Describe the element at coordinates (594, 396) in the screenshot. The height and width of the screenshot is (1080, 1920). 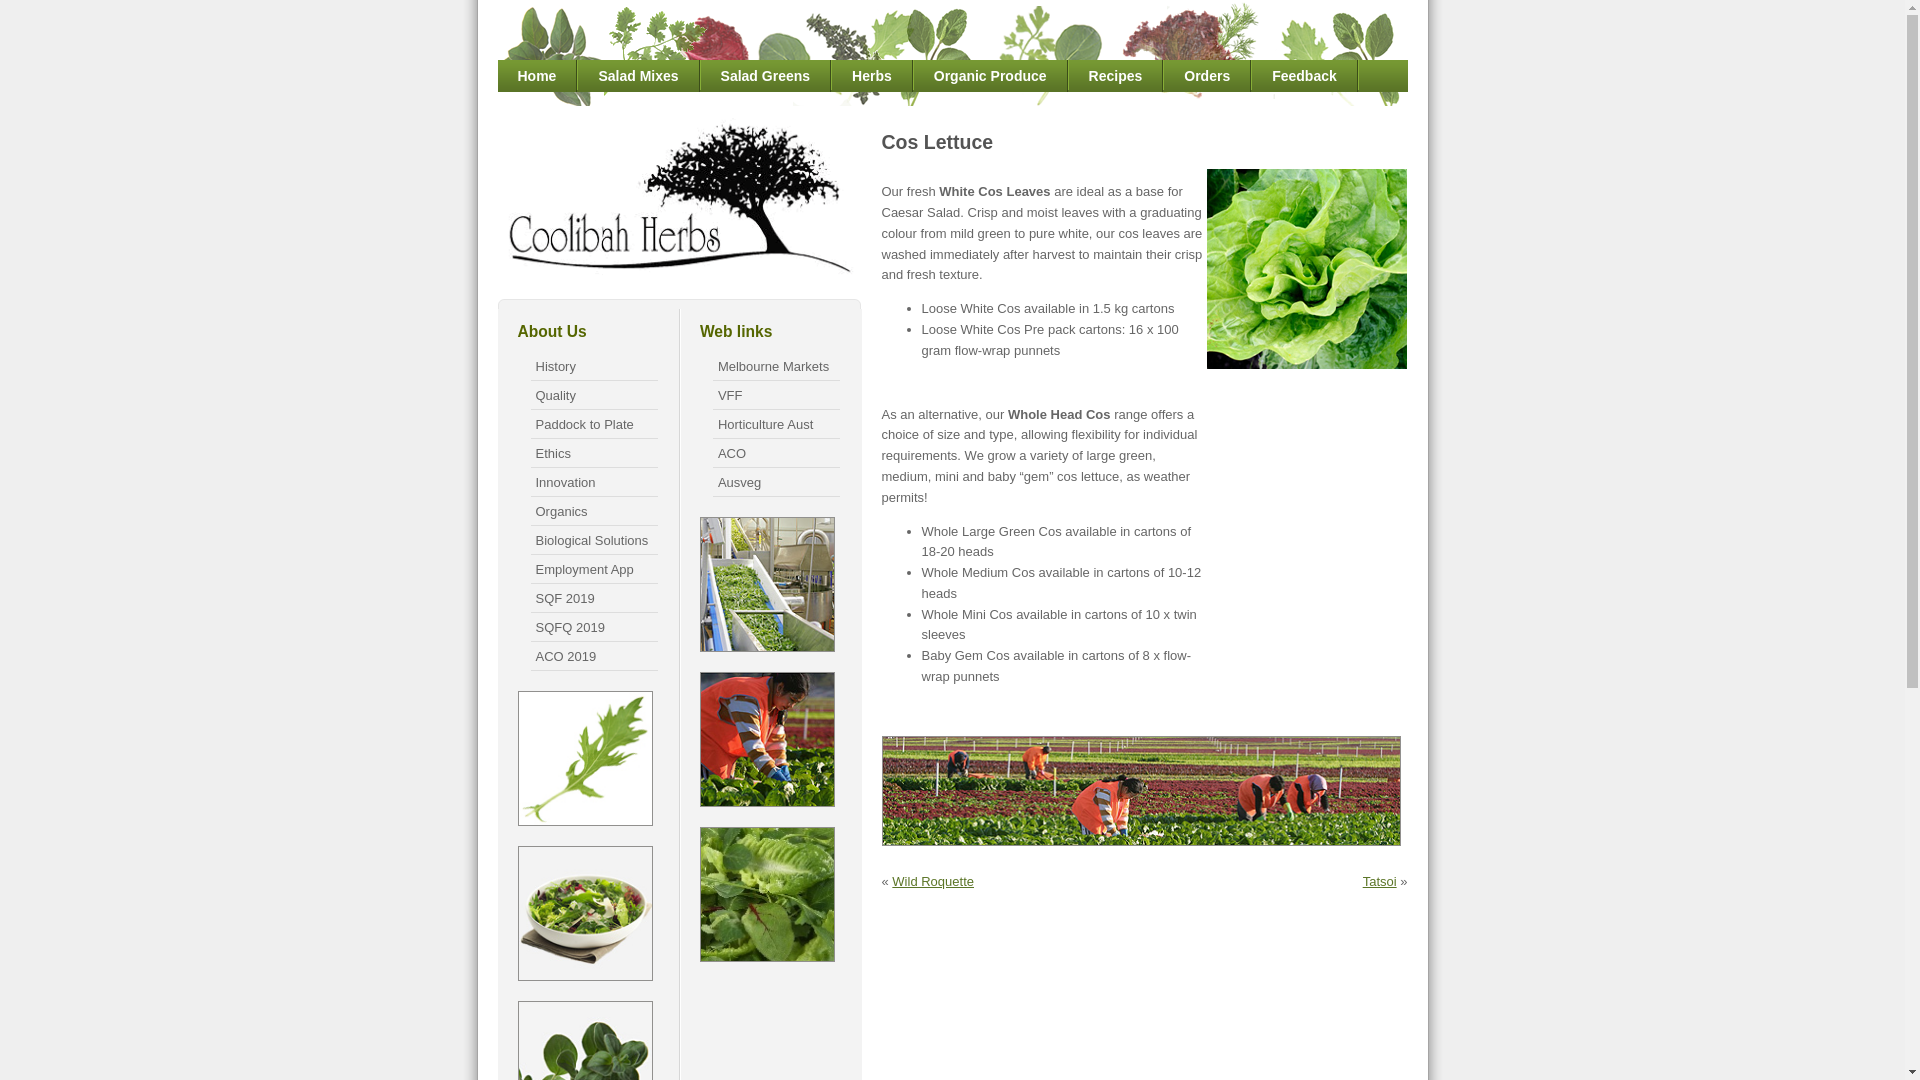
I see `Quality` at that location.